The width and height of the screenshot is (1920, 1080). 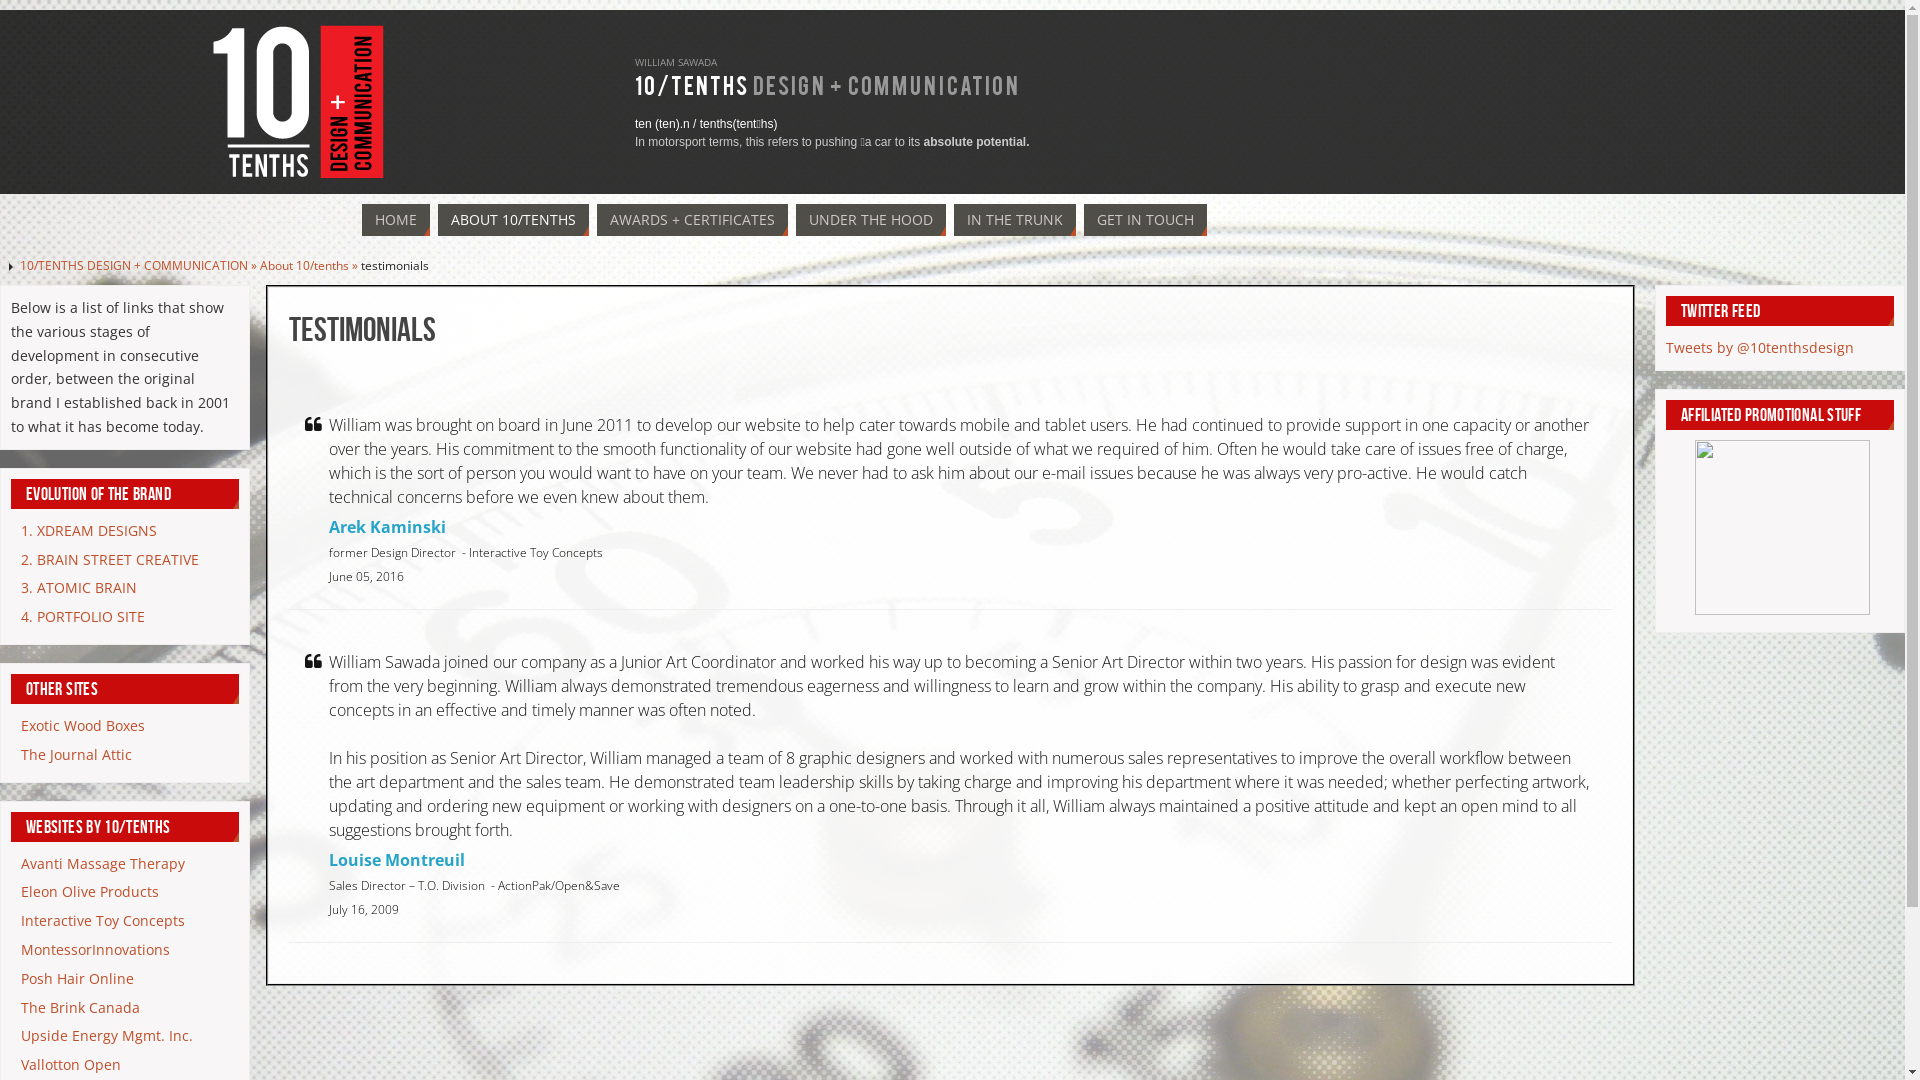 What do you see at coordinates (103, 864) in the screenshot?
I see `Avanti Massage Therapy` at bounding box center [103, 864].